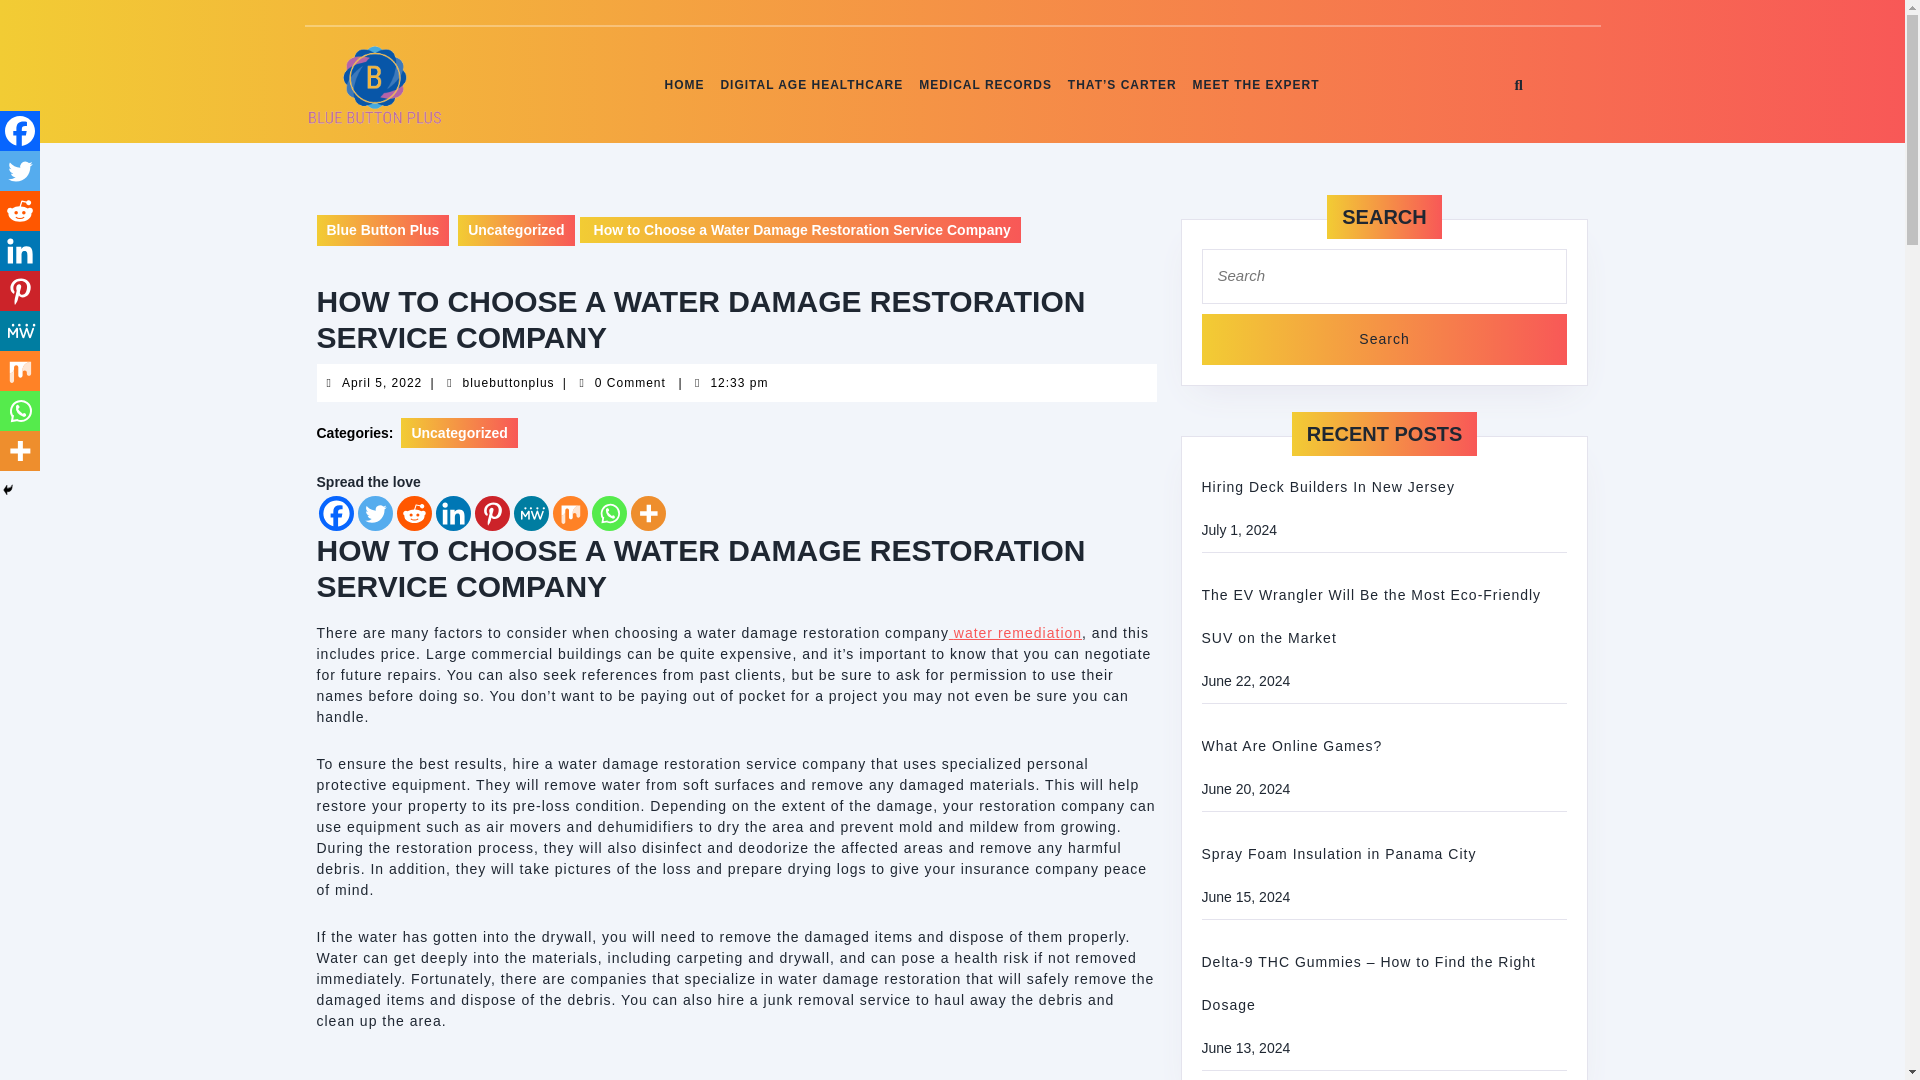 The width and height of the screenshot is (1920, 1080). Describe the element at coordinates (516, 230) in the screenshot. I see `Uncategorized` at that location.